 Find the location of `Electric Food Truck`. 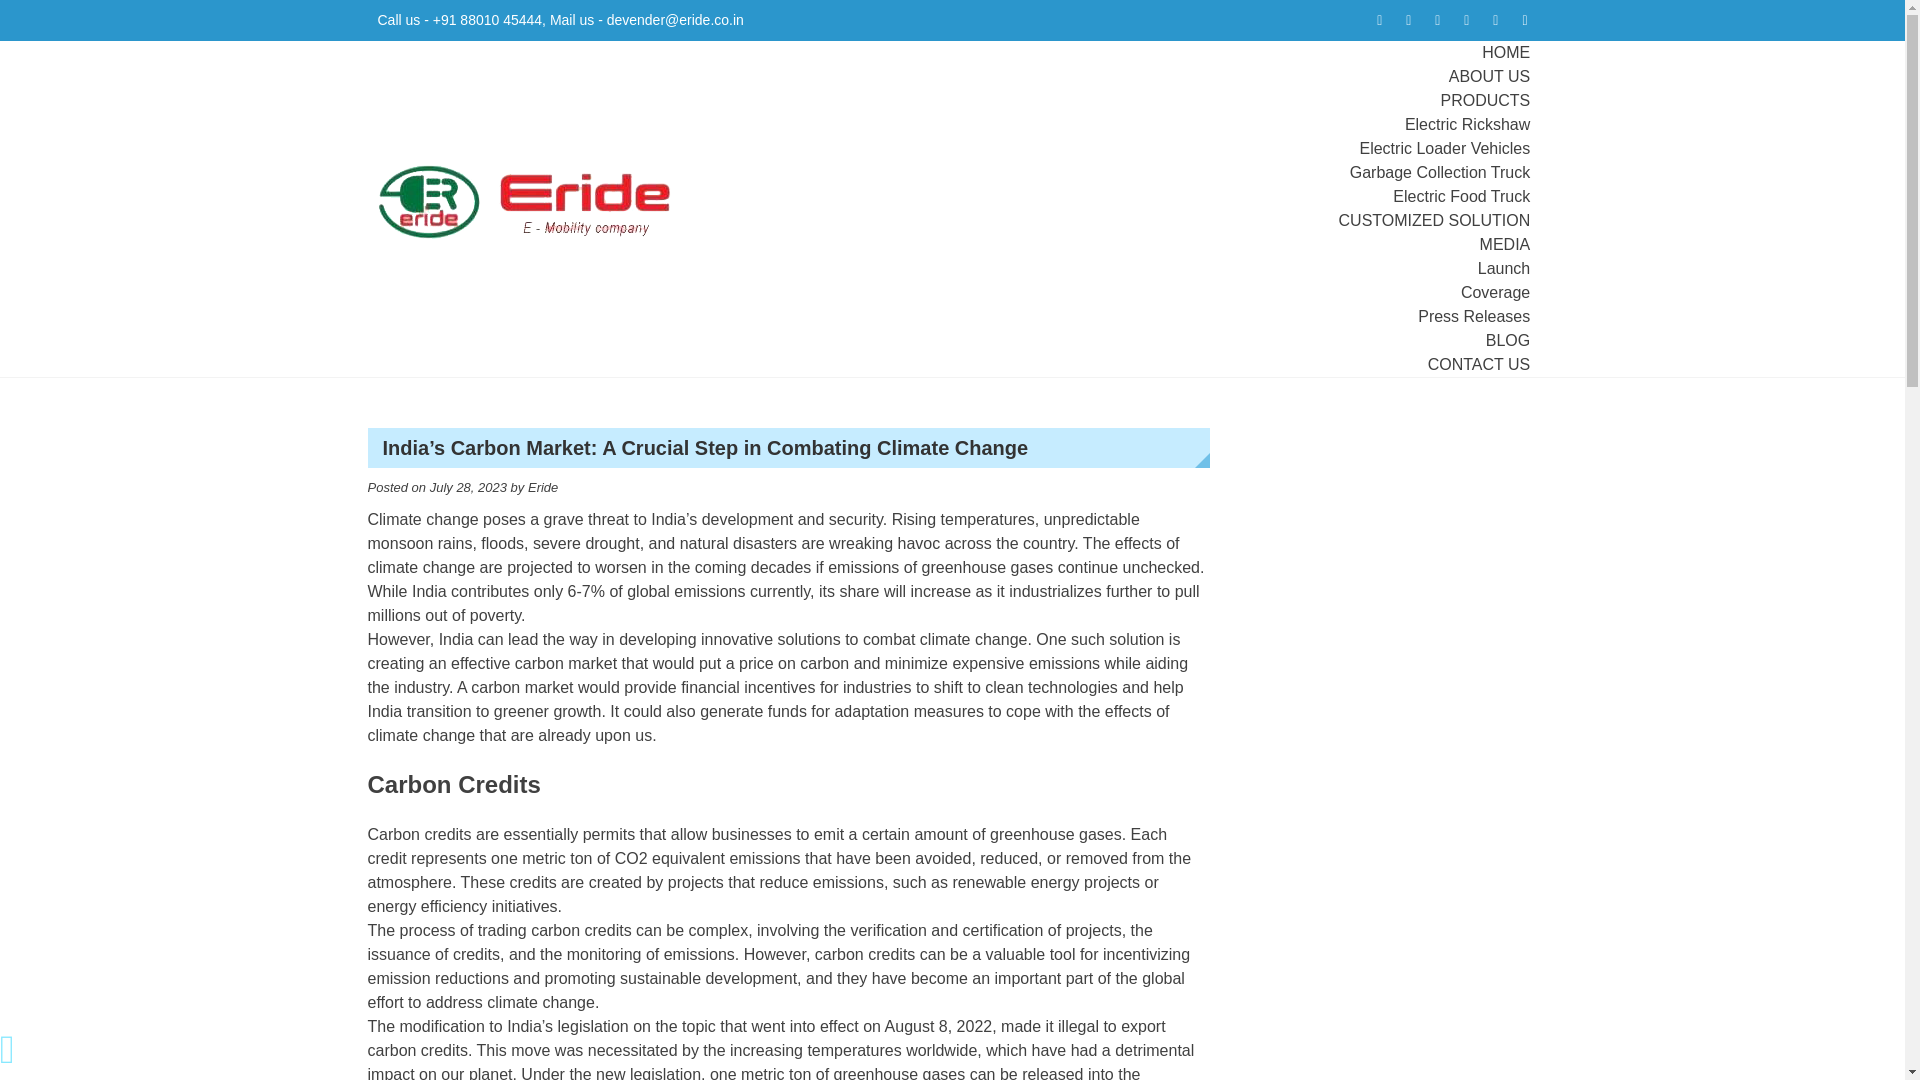

Electric Food Truck is located at coordinates (1462, 196).